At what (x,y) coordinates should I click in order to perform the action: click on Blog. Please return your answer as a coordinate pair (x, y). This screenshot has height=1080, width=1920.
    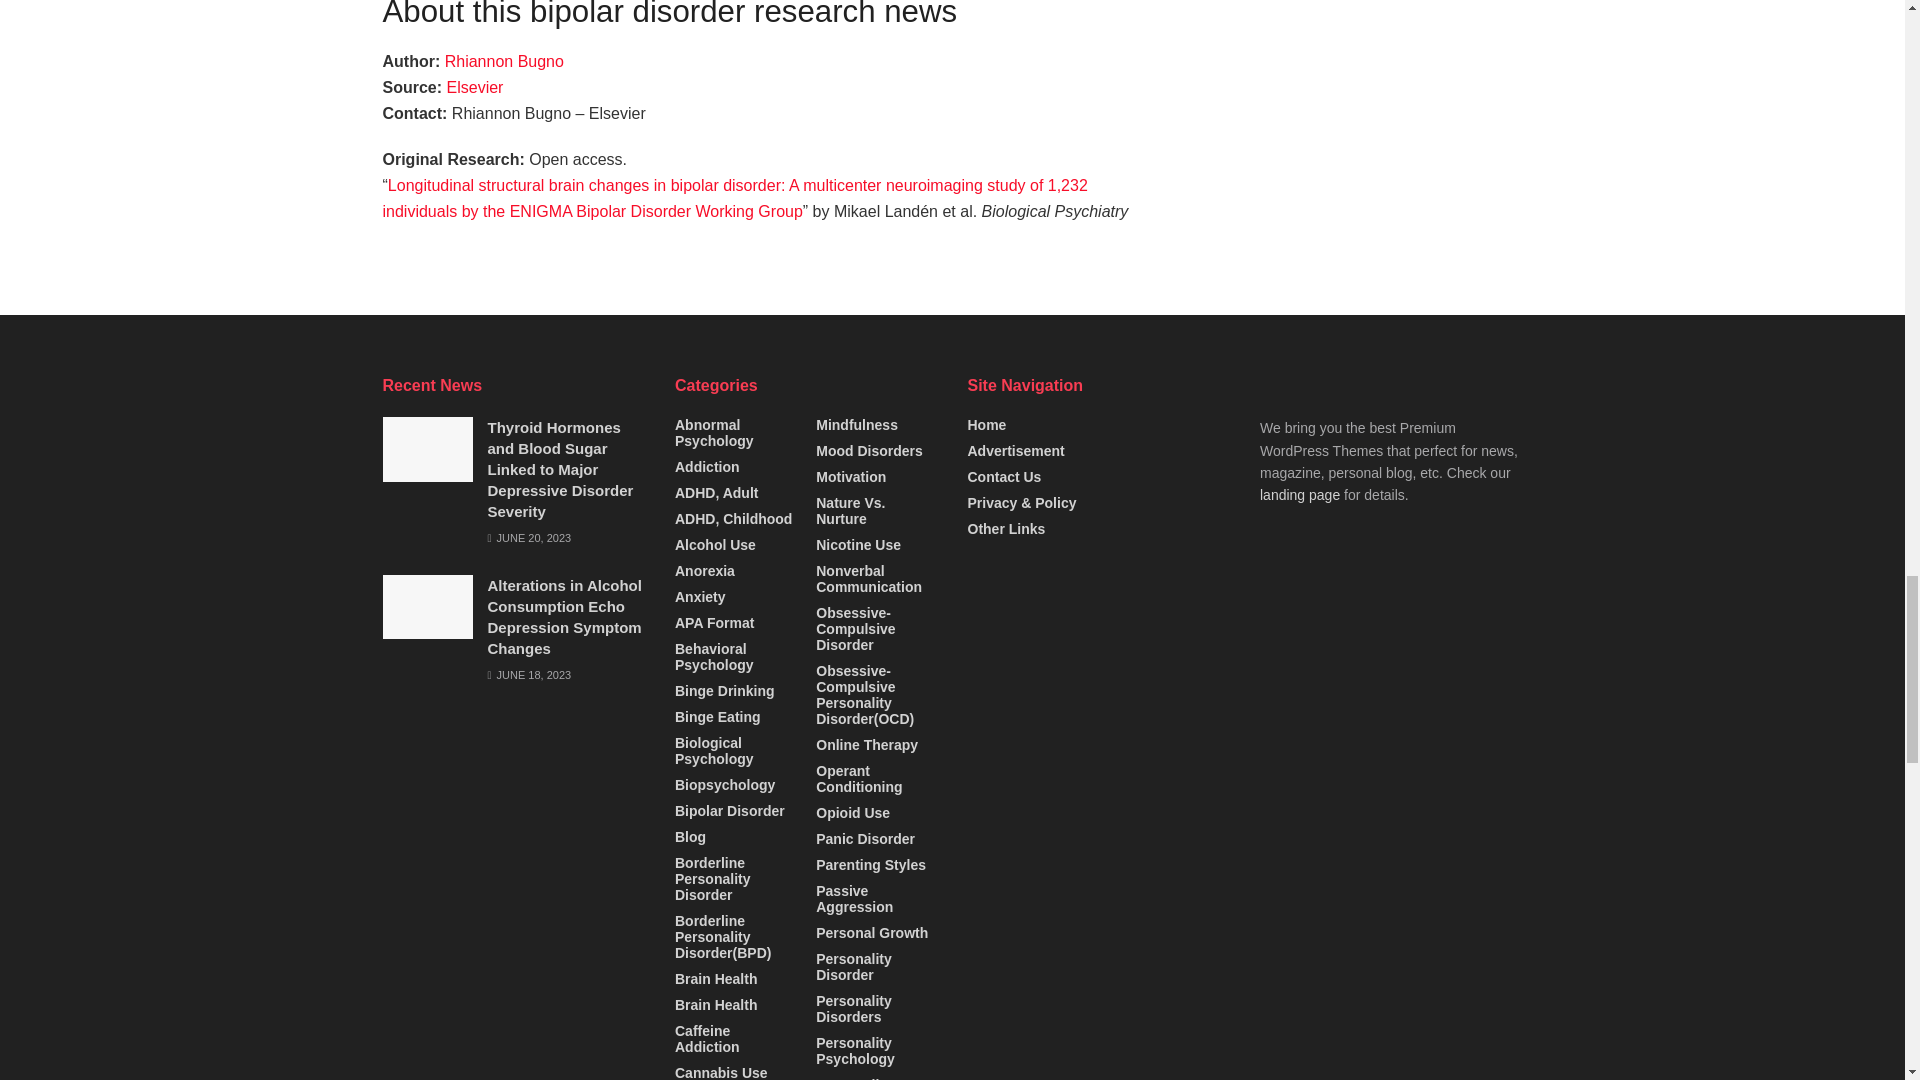
    Looking at the image, I should click on (690, 836).